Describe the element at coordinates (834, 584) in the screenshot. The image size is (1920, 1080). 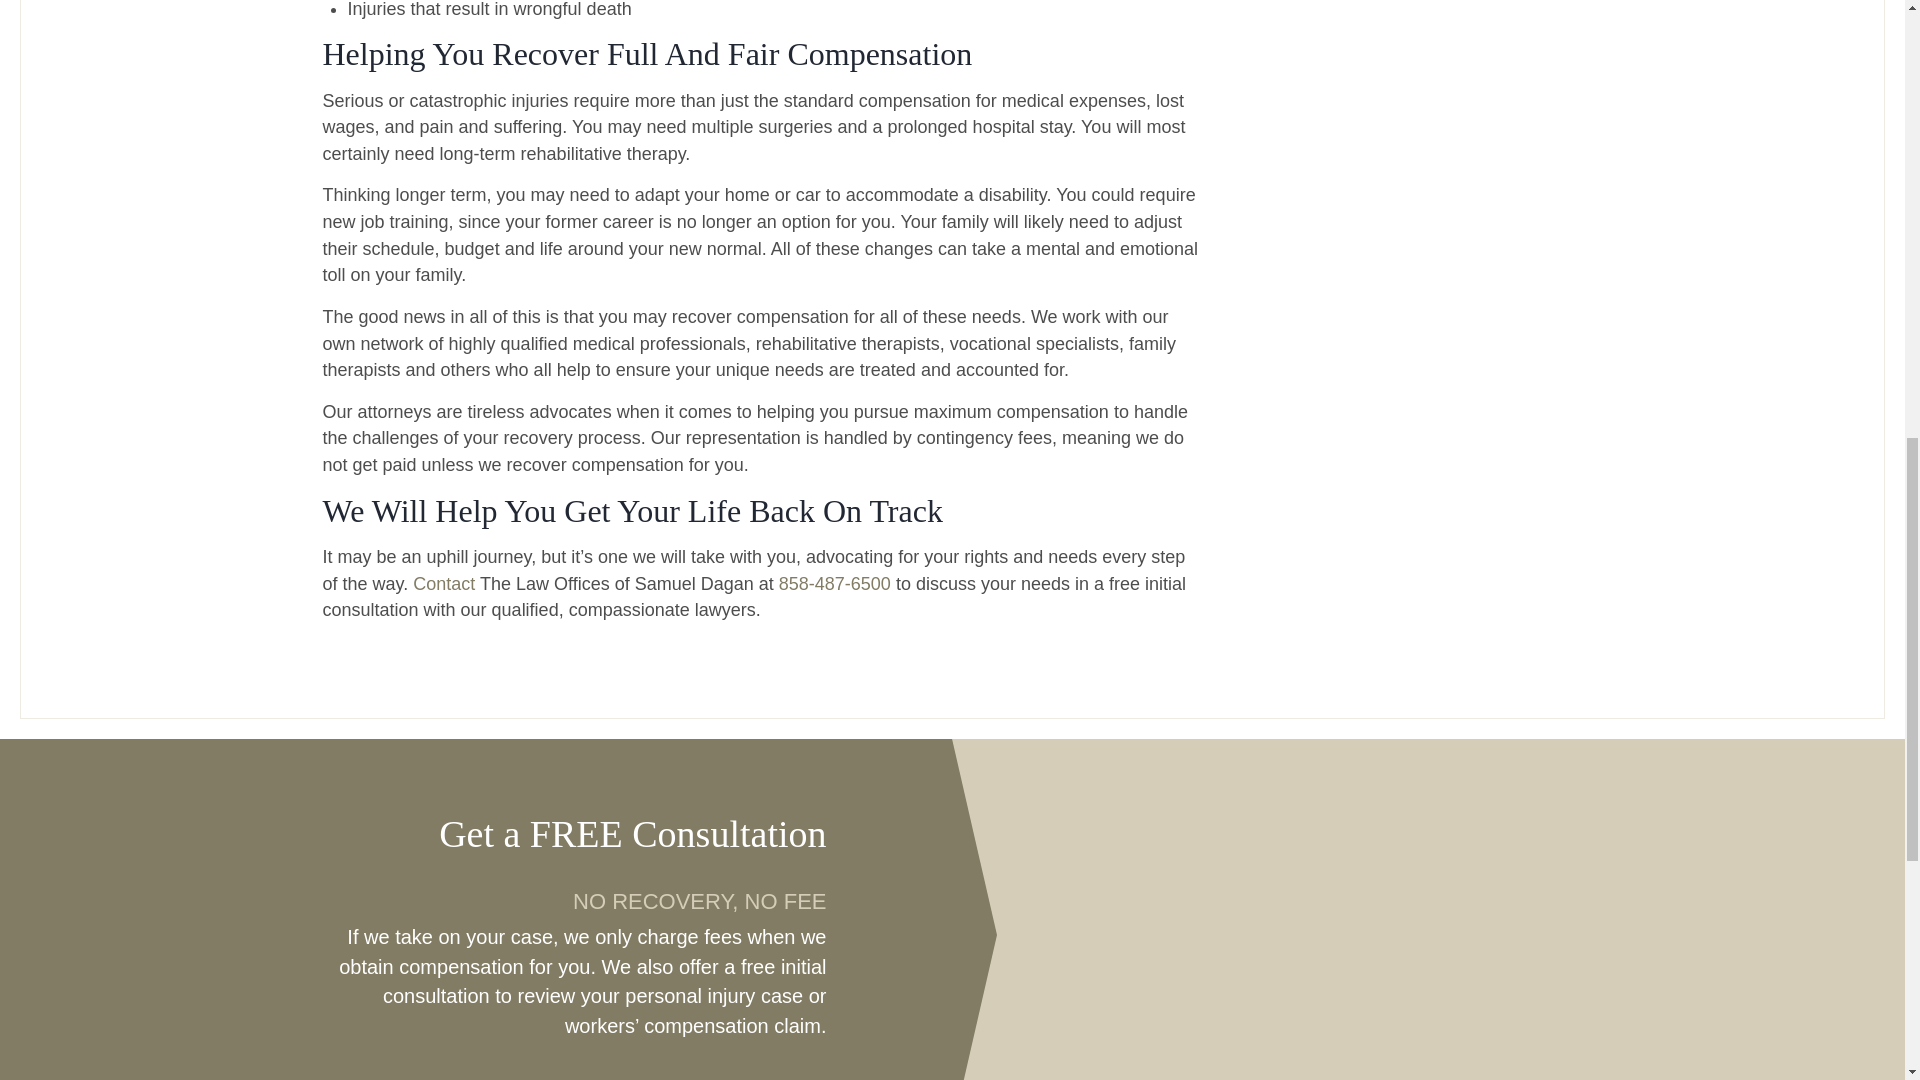
I see `858-487-6500` at that location.